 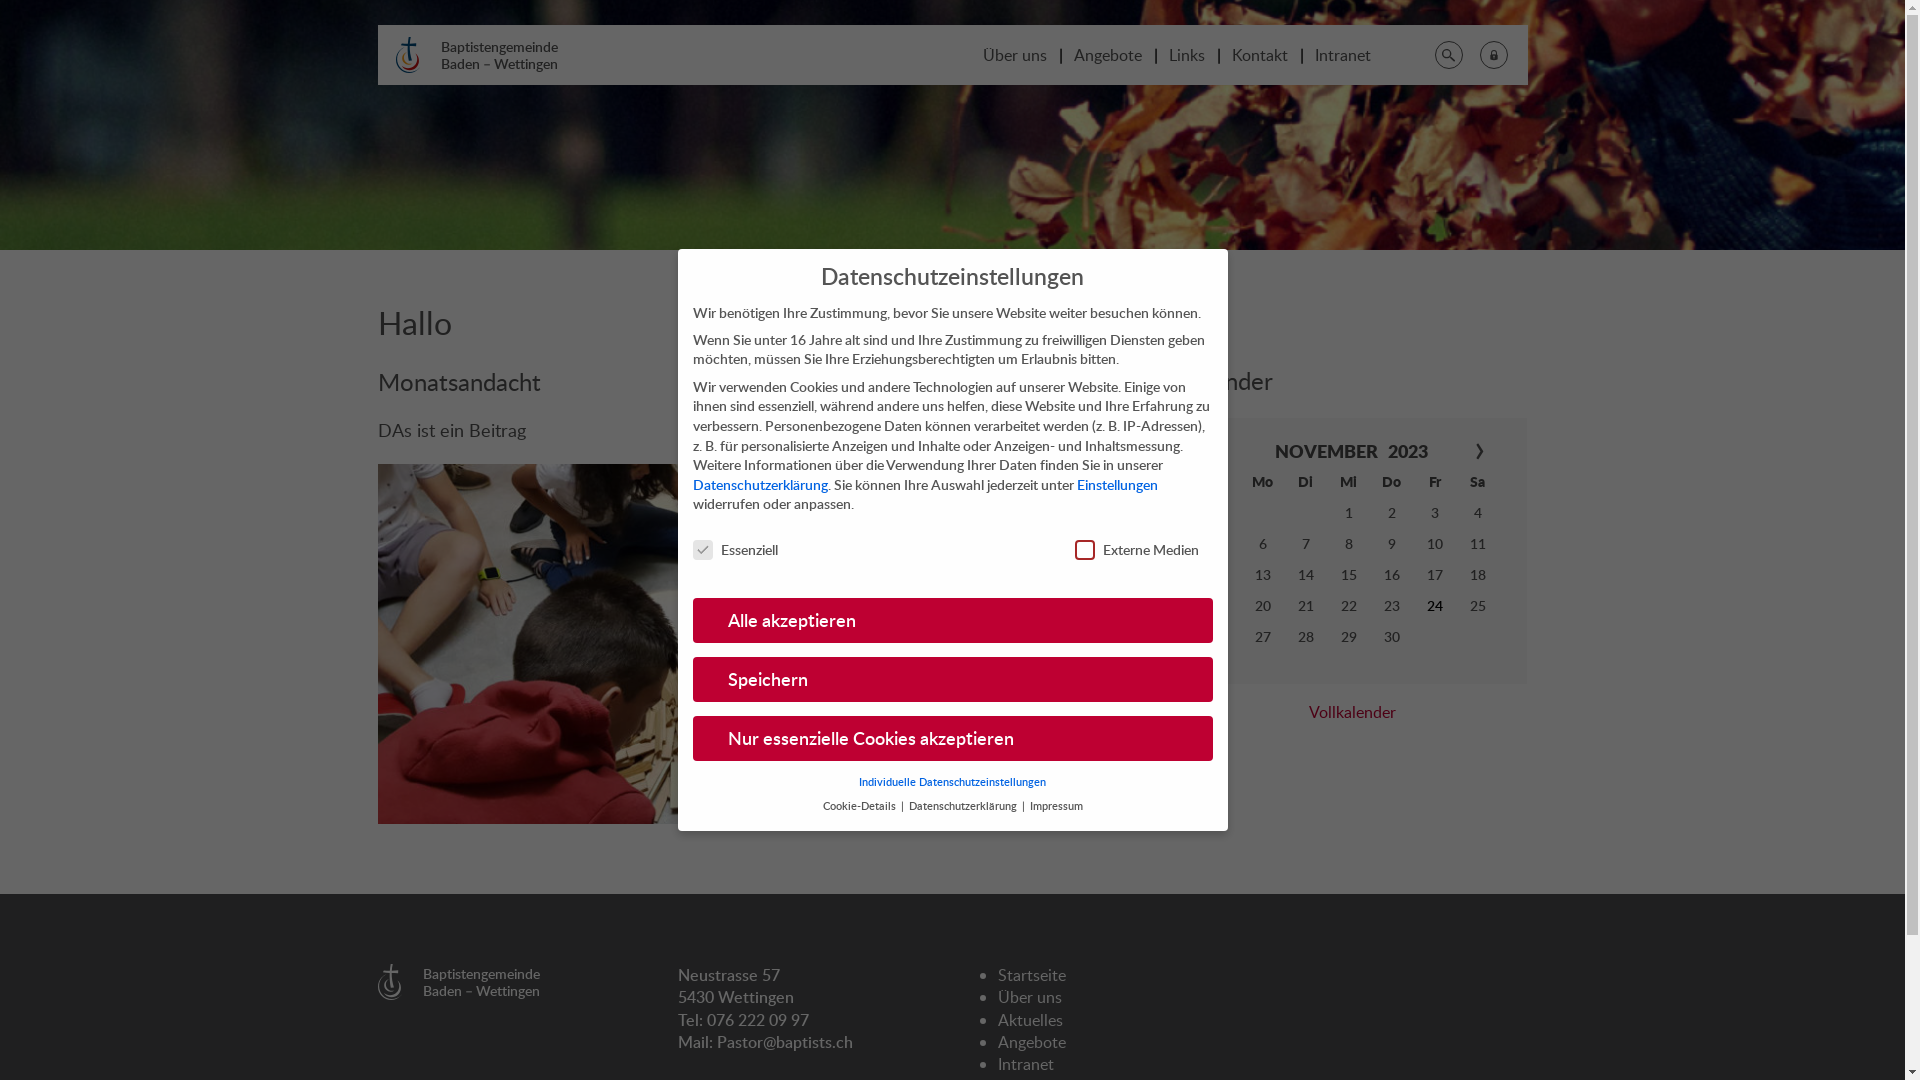 What do you see at coordinates (1032, 975) in the screenshot?
I see `Startseite` at bounding box center [1032, 975].